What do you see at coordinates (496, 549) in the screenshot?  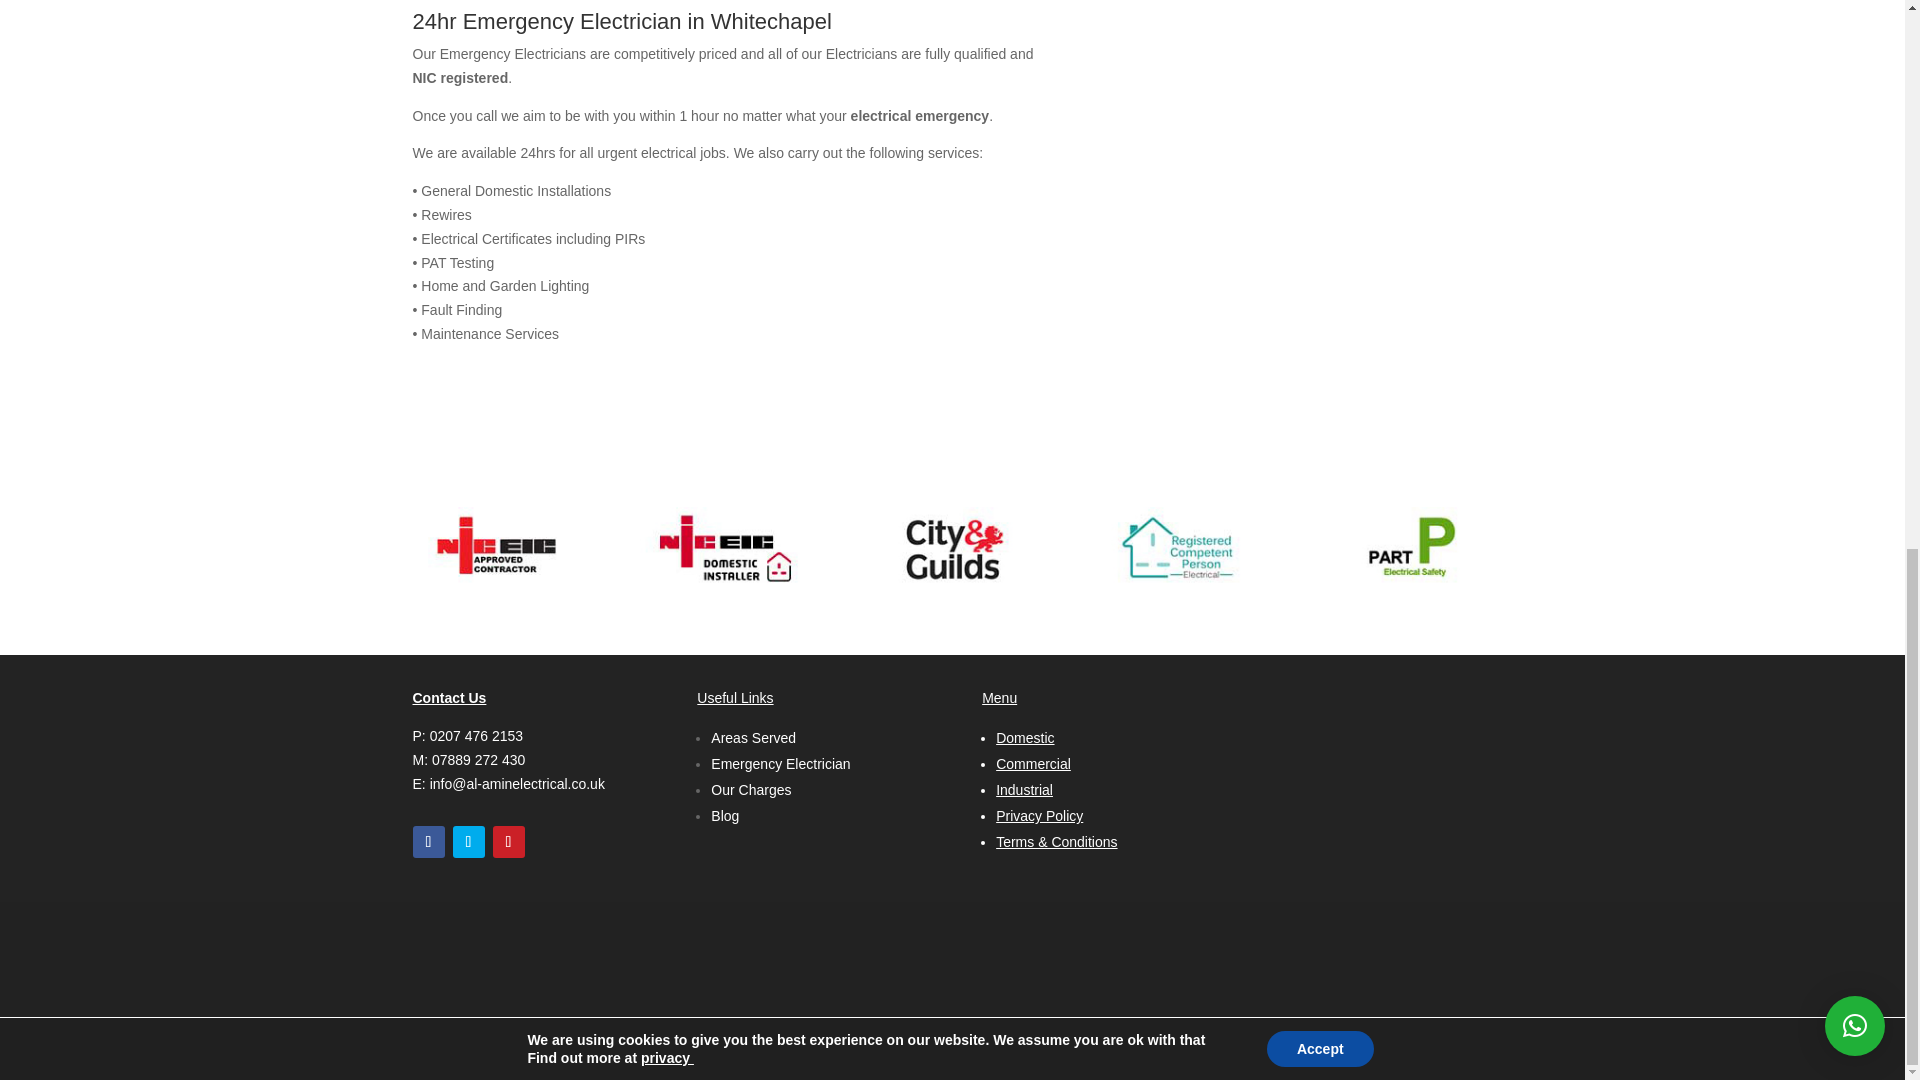 I see `Whitechapel Al-Amin Electricals` at bounding box center [496, 549].